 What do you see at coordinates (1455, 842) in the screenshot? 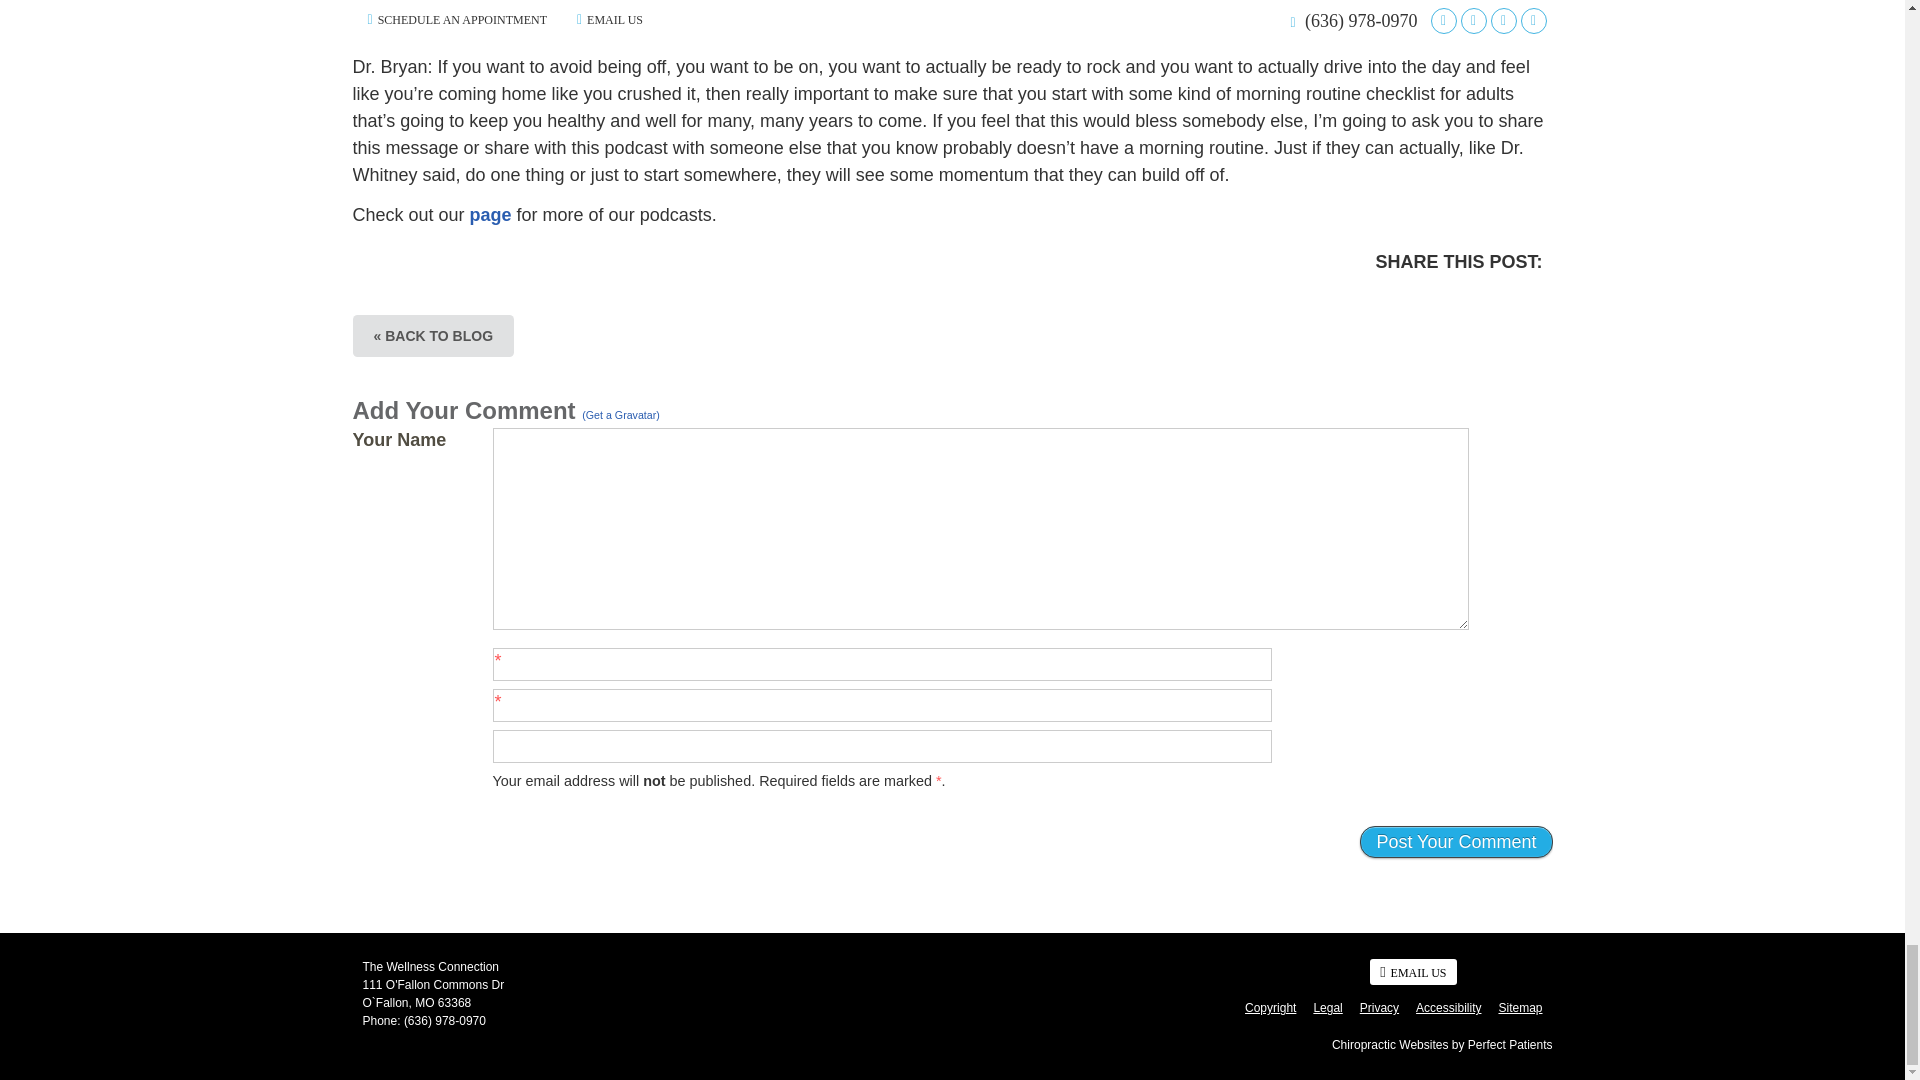
I see `Post Your Comment` at bounding box center [1455, 842].